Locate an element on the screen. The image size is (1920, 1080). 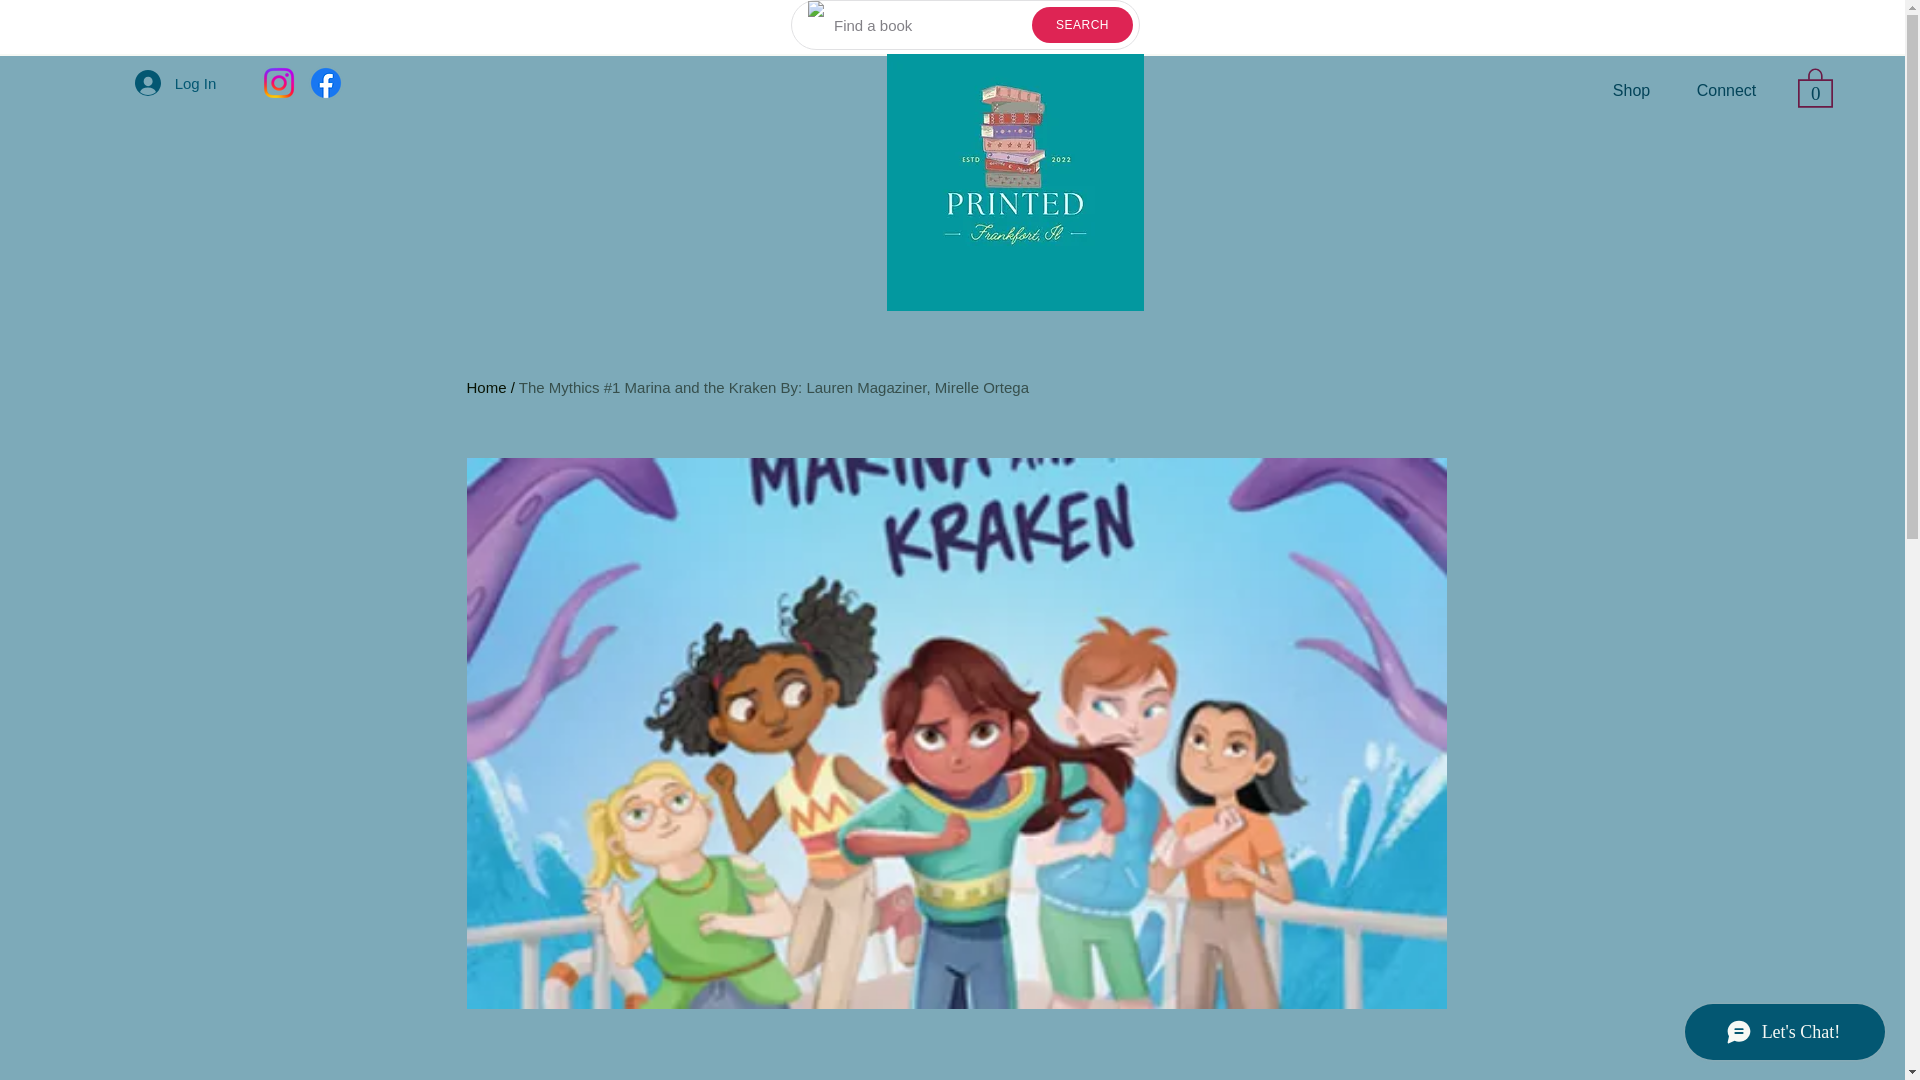
Home is located at coordinates (486, 388).